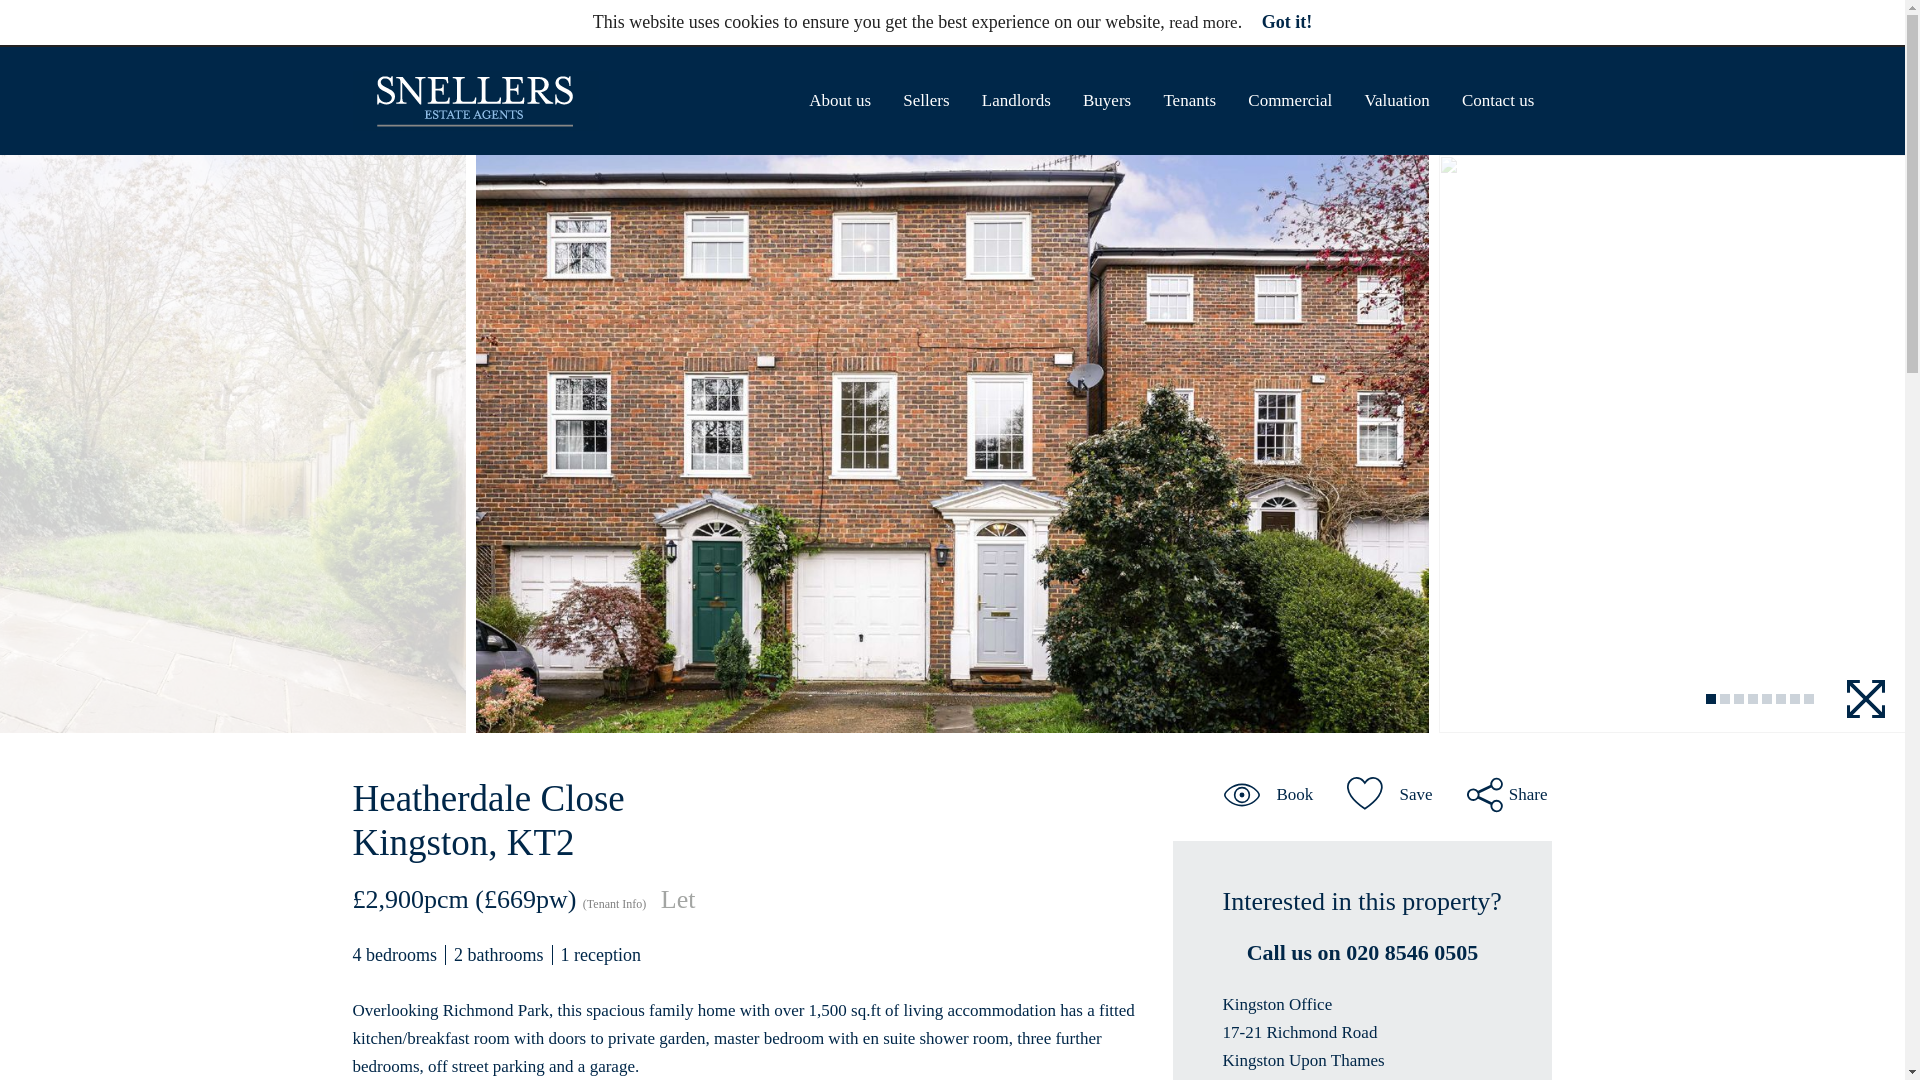 This screenshot has width=1920, height=1080. I want to click on Tenant Info, so click(614, 904).